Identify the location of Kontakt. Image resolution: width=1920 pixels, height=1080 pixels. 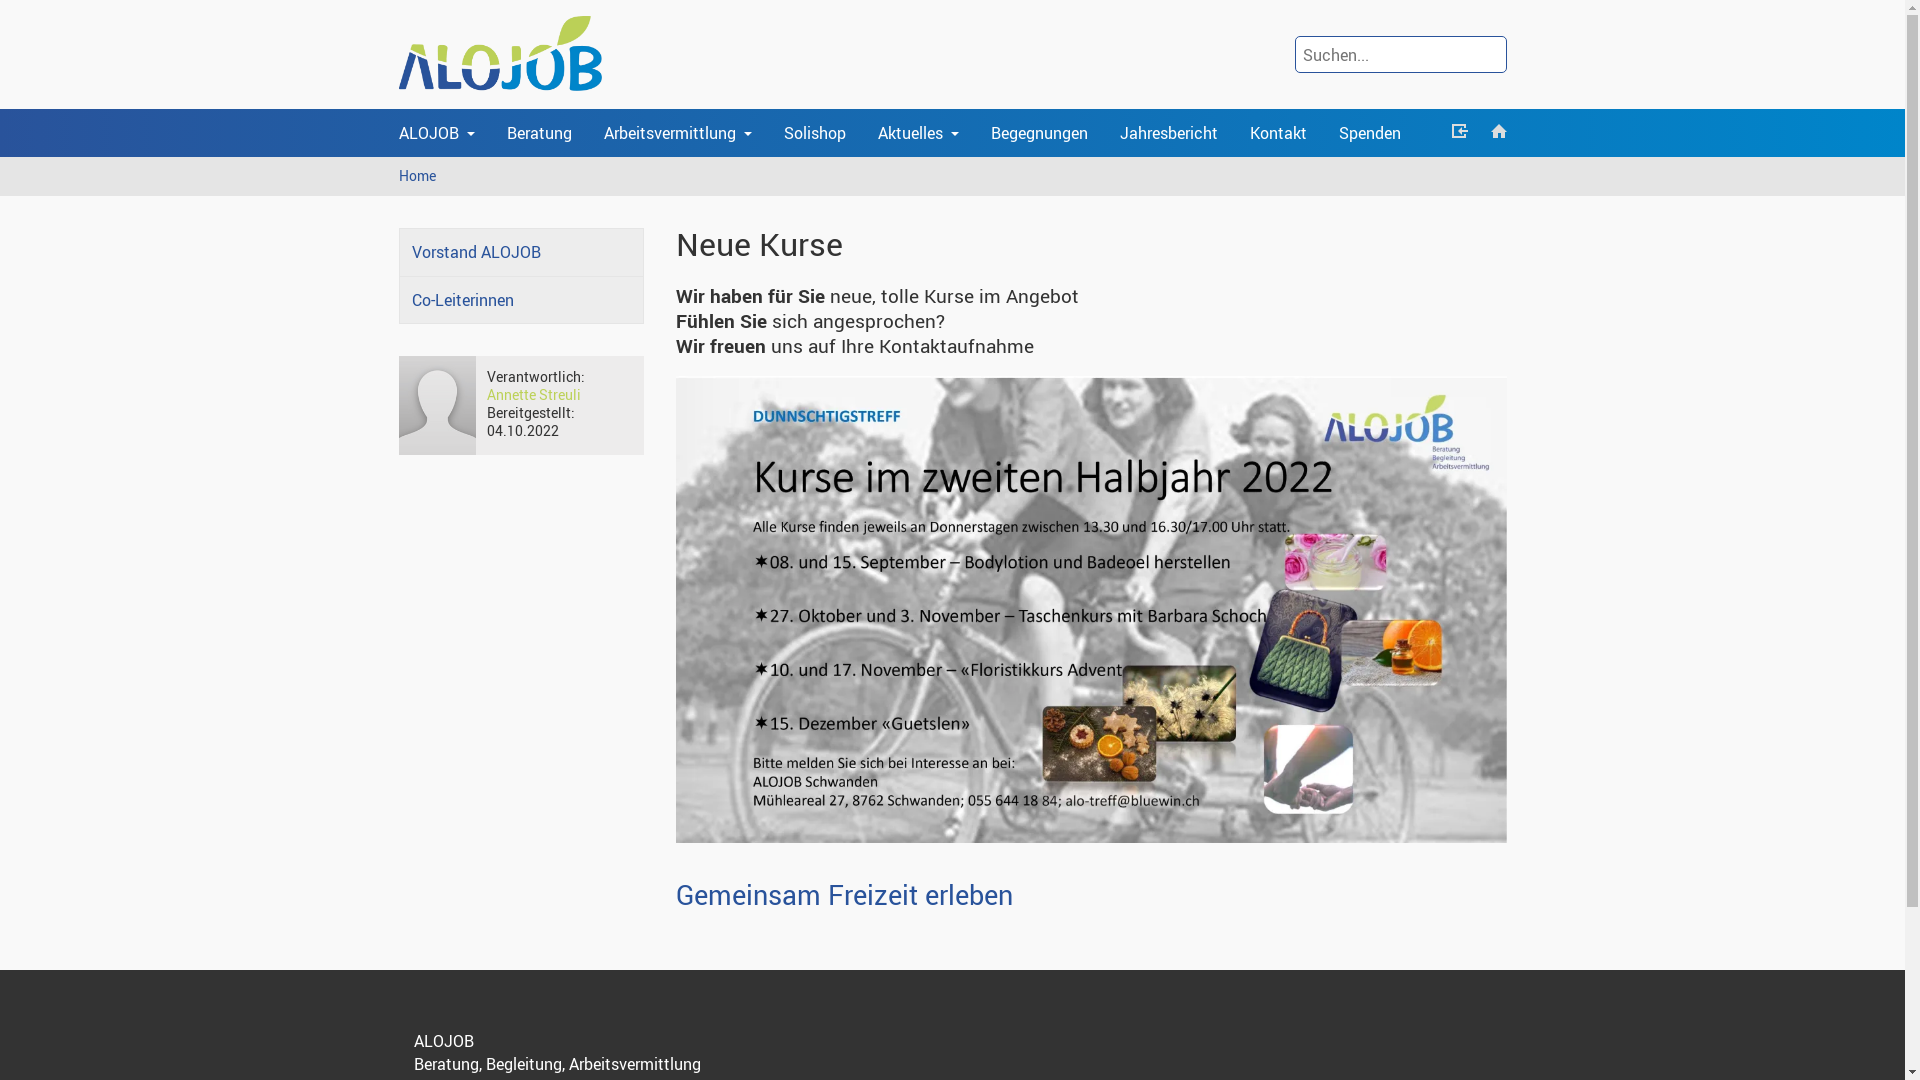
(1278, 133).